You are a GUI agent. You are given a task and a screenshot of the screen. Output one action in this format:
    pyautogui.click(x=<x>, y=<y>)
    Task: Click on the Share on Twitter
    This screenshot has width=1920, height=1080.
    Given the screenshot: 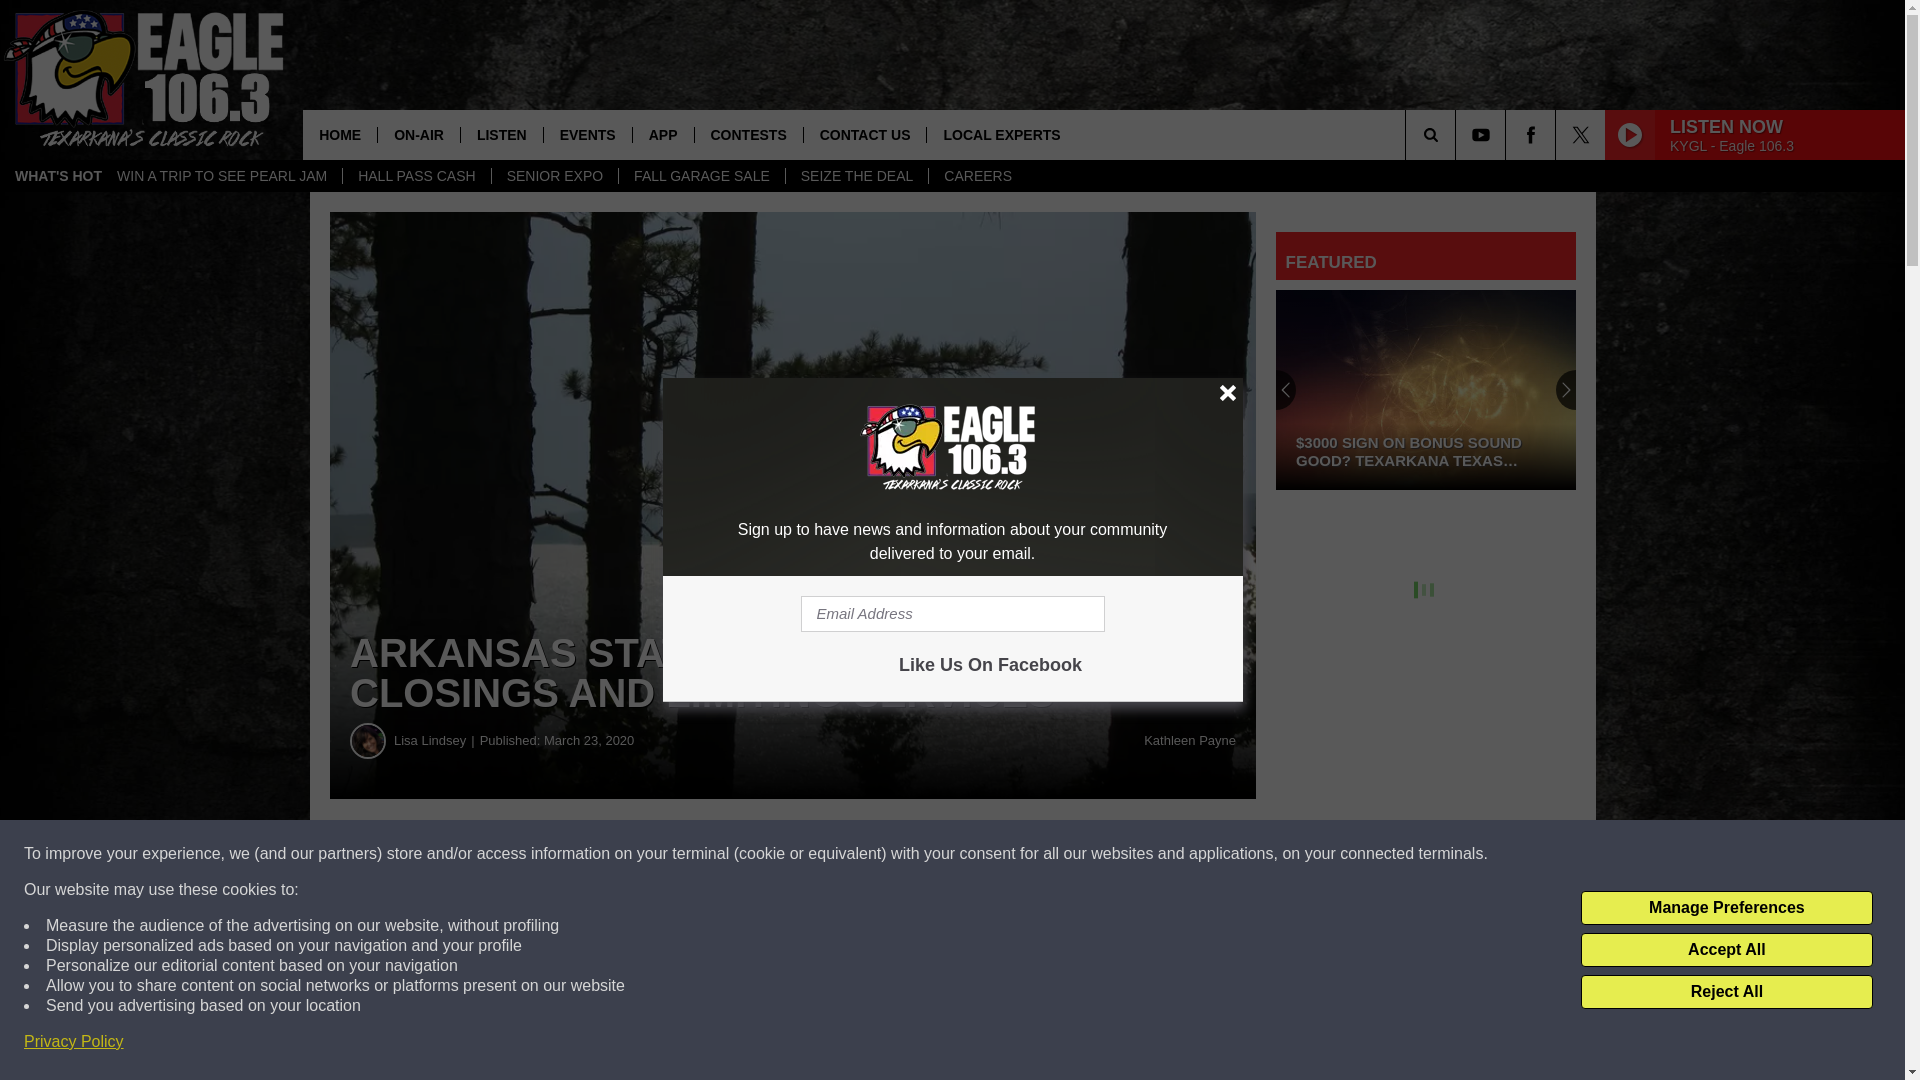 What is the action you would take?
    pyautogui.click(x=978, y=854)
    